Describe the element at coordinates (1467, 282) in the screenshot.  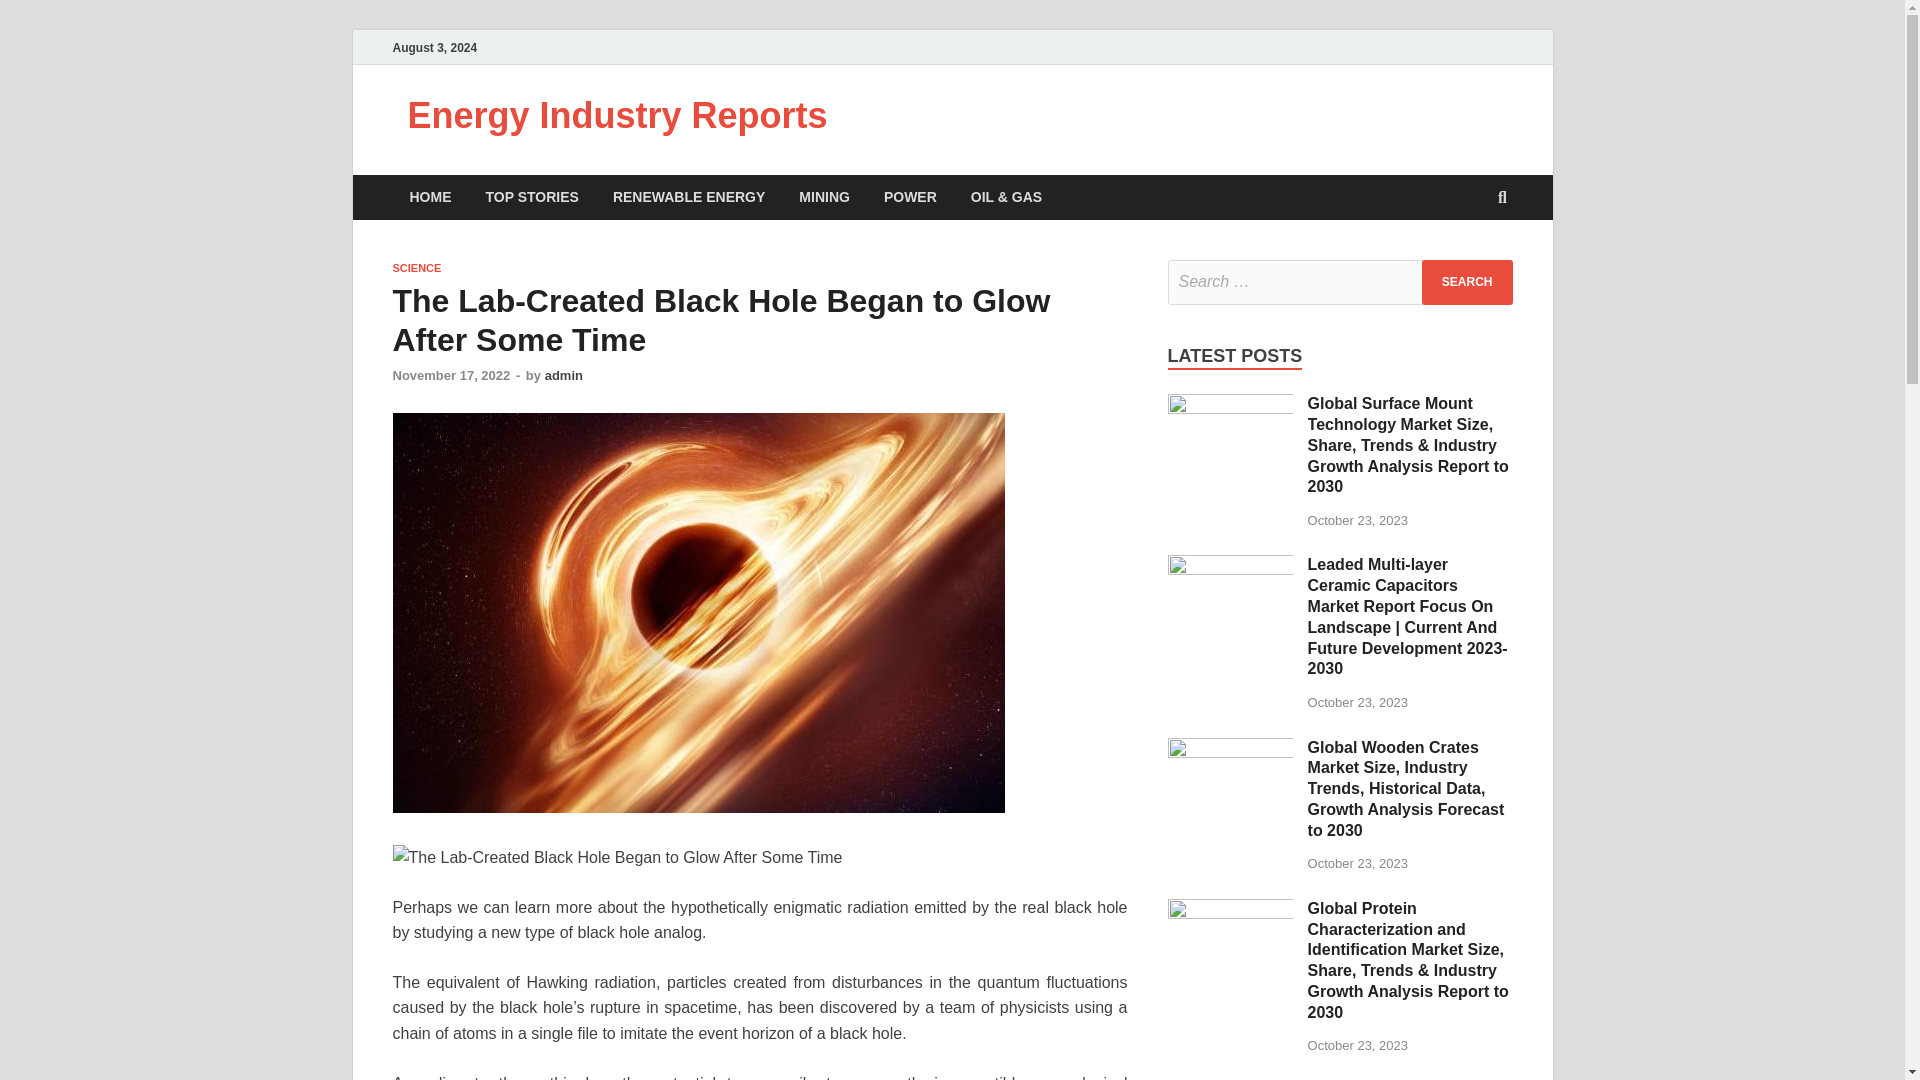
I see `Search` at that location.